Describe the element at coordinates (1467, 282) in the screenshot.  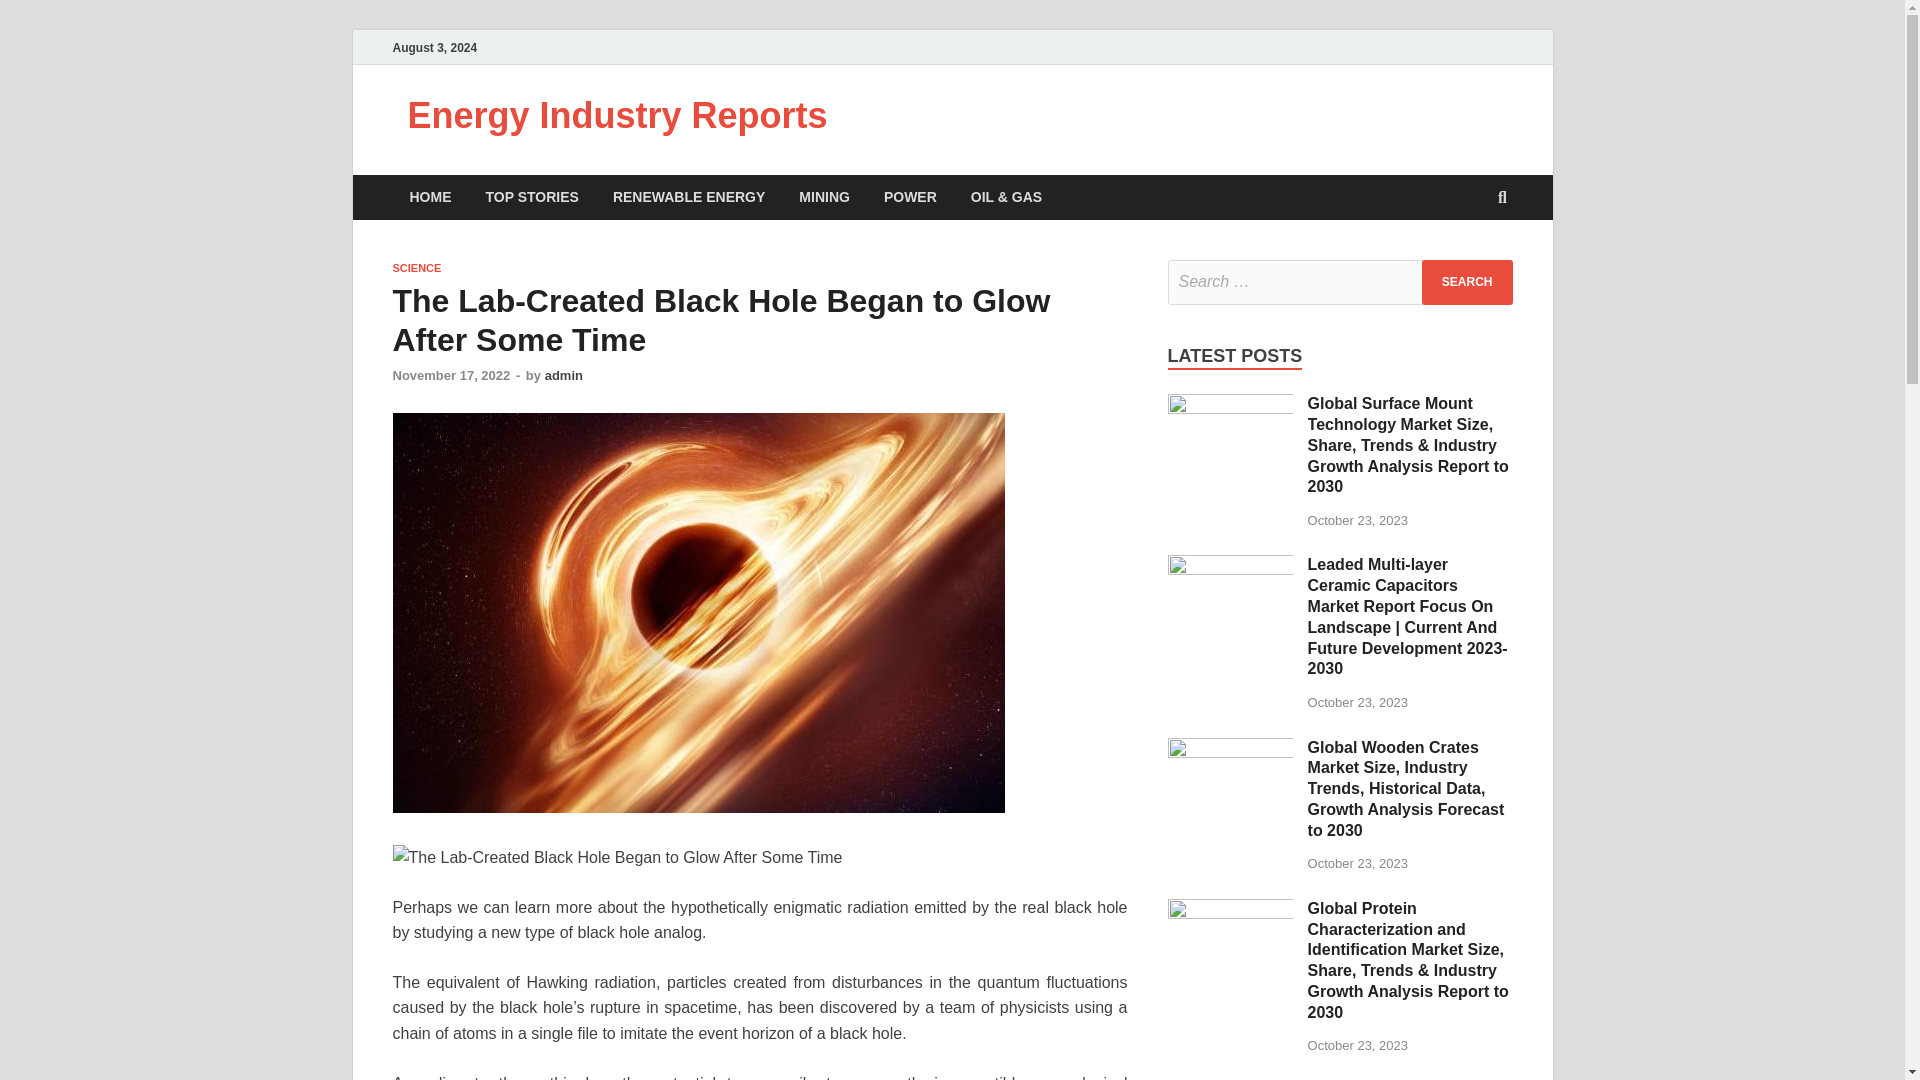
I see `Search` at that location.